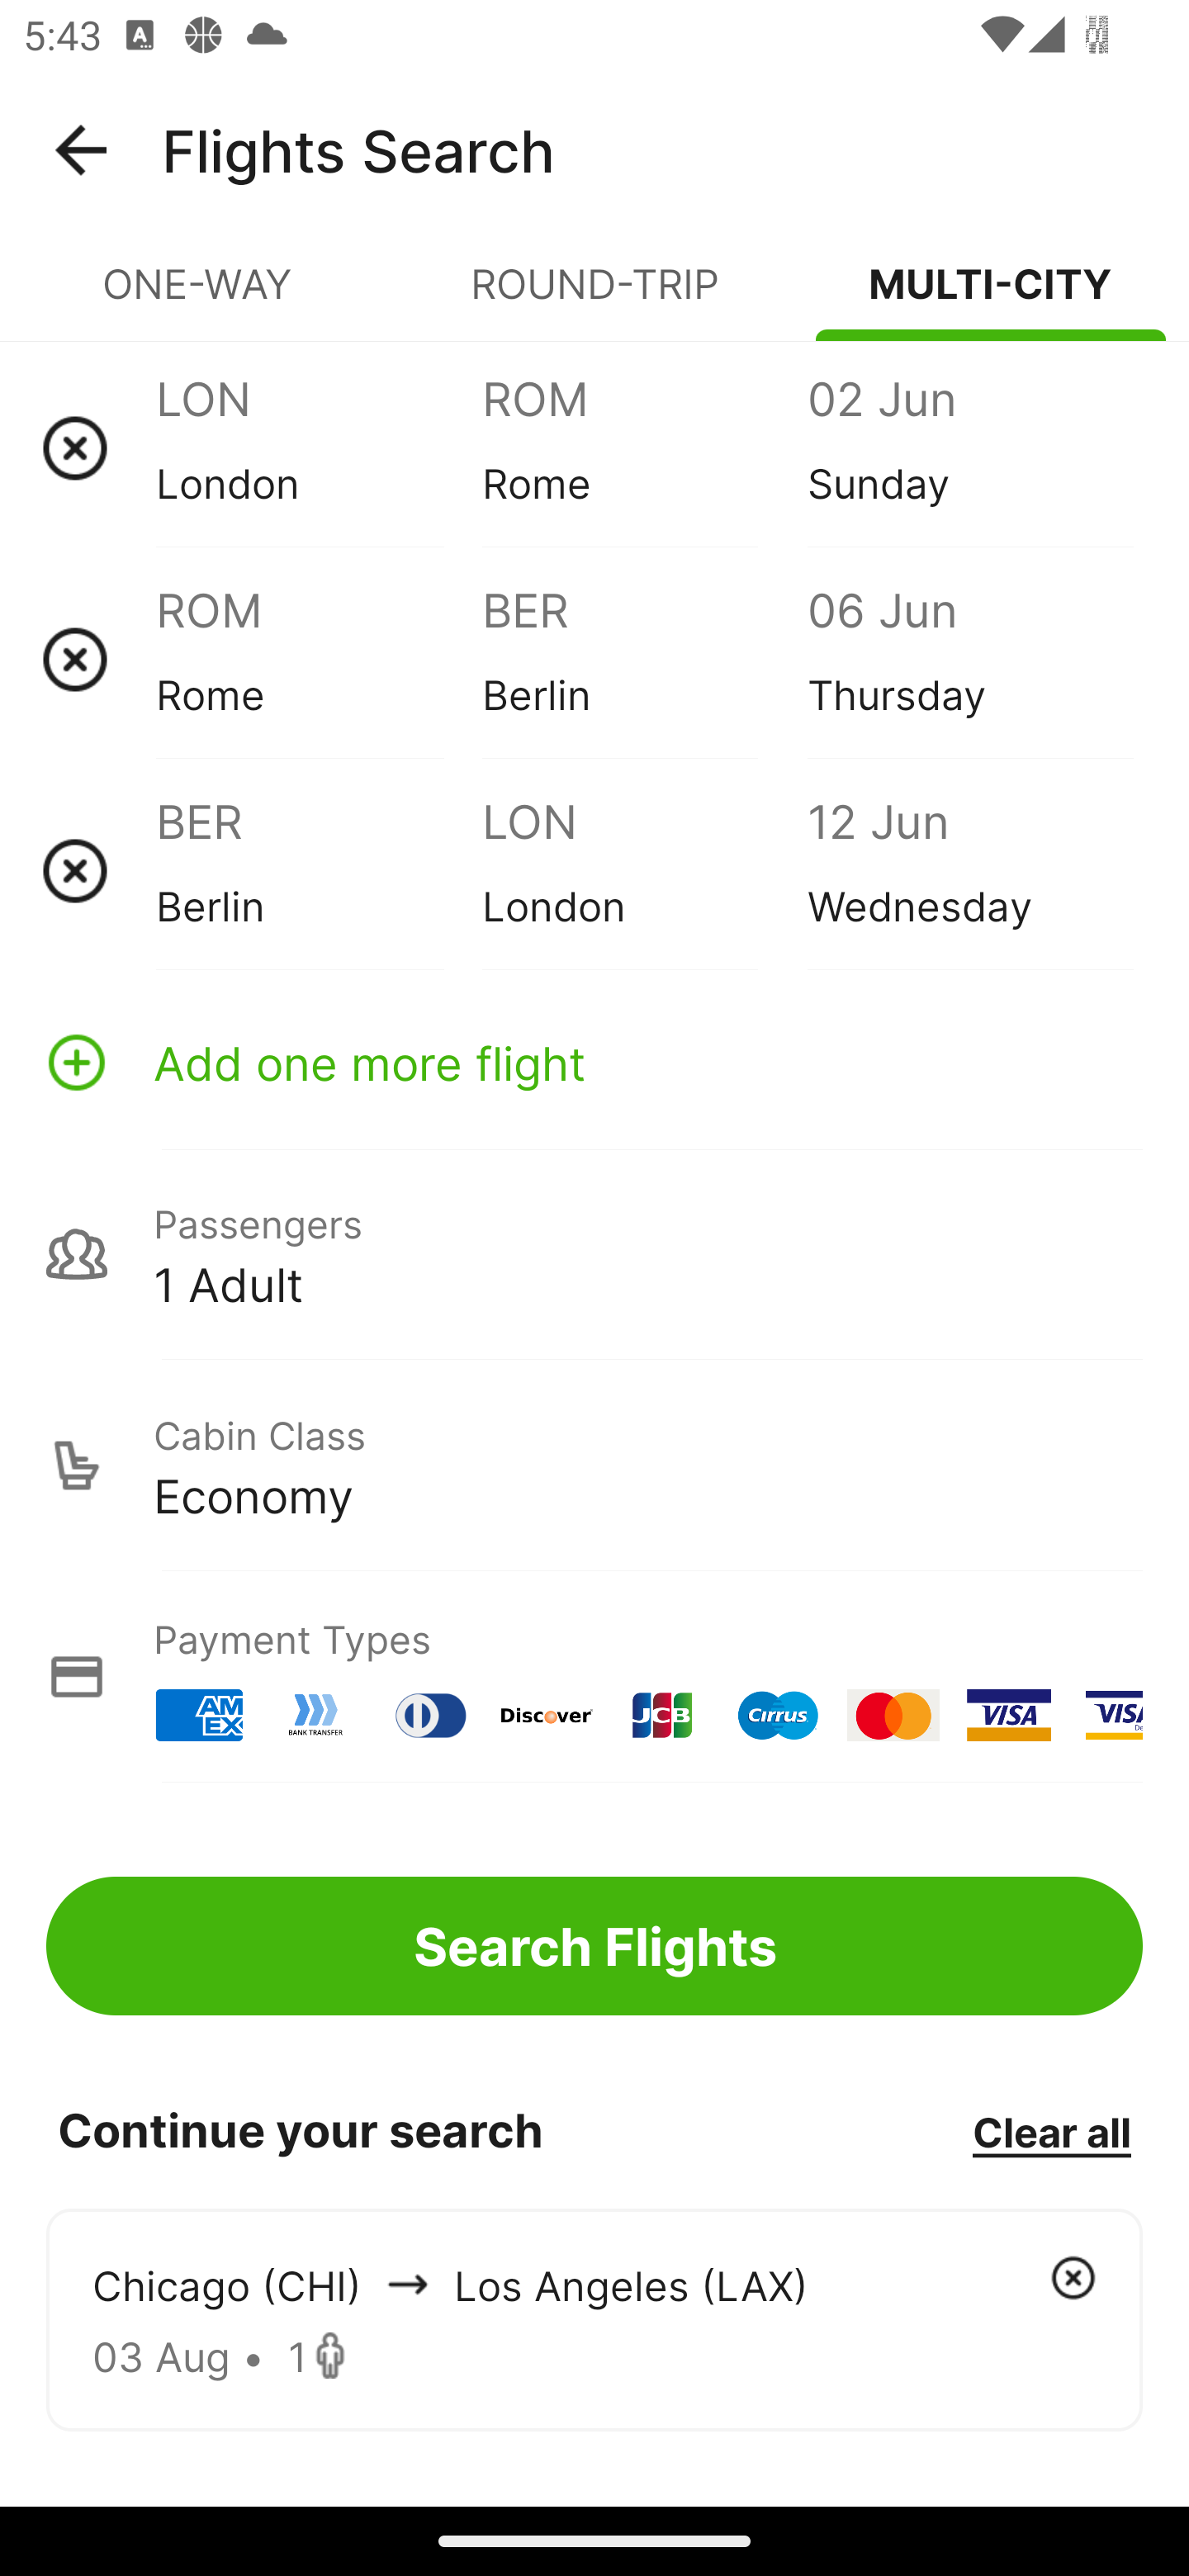  What do you see at coordinates (319, 870) in the screenshot?
I see `BER Berlin` at bounding box center [319, 870].